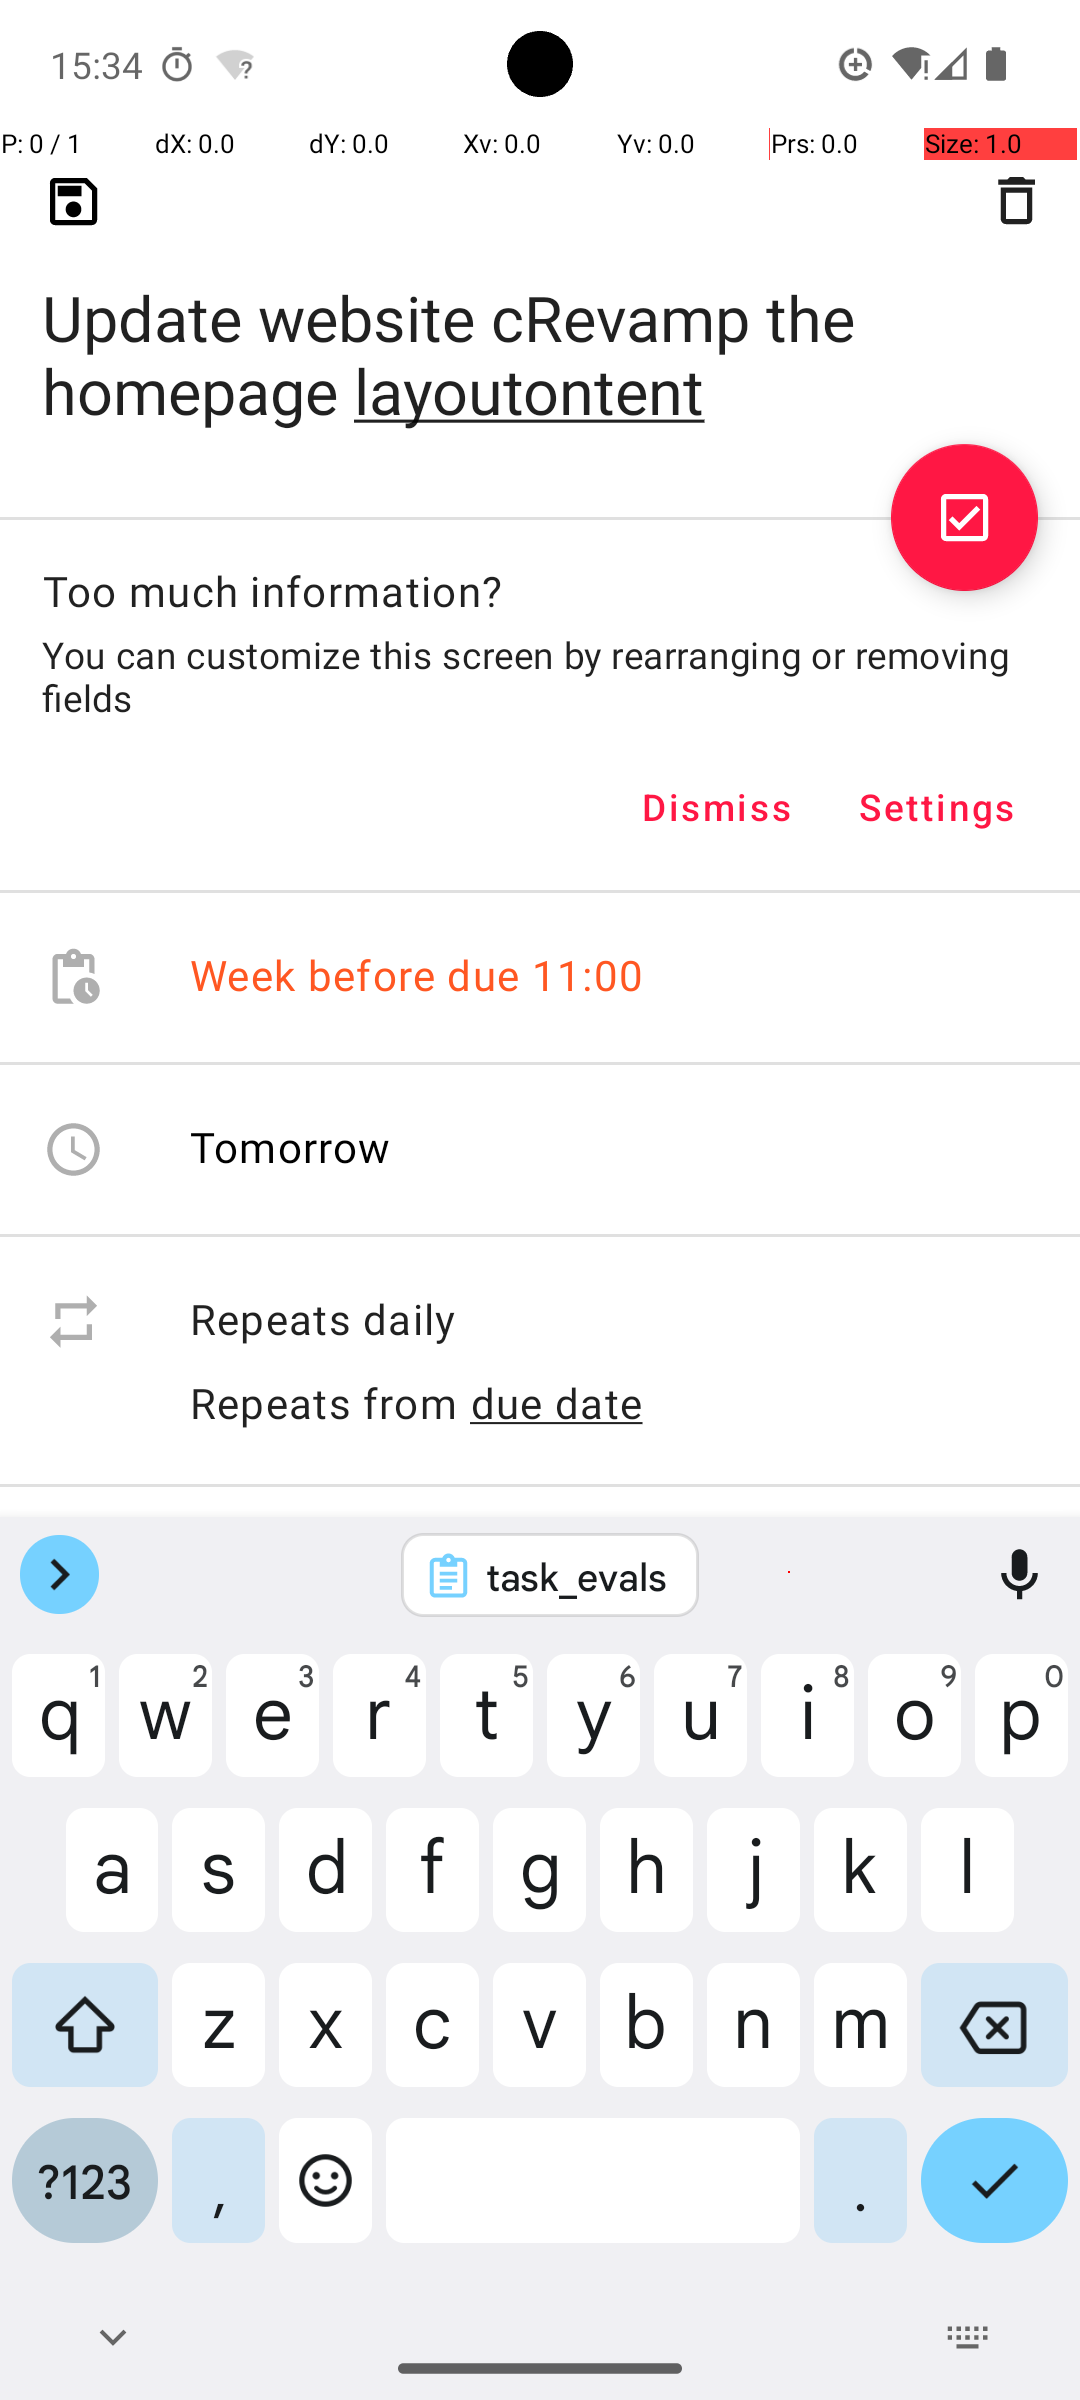 The width and height of the screenshot is (1080, 2400). I want to click on Week before due 11:00, so click(417, 978).